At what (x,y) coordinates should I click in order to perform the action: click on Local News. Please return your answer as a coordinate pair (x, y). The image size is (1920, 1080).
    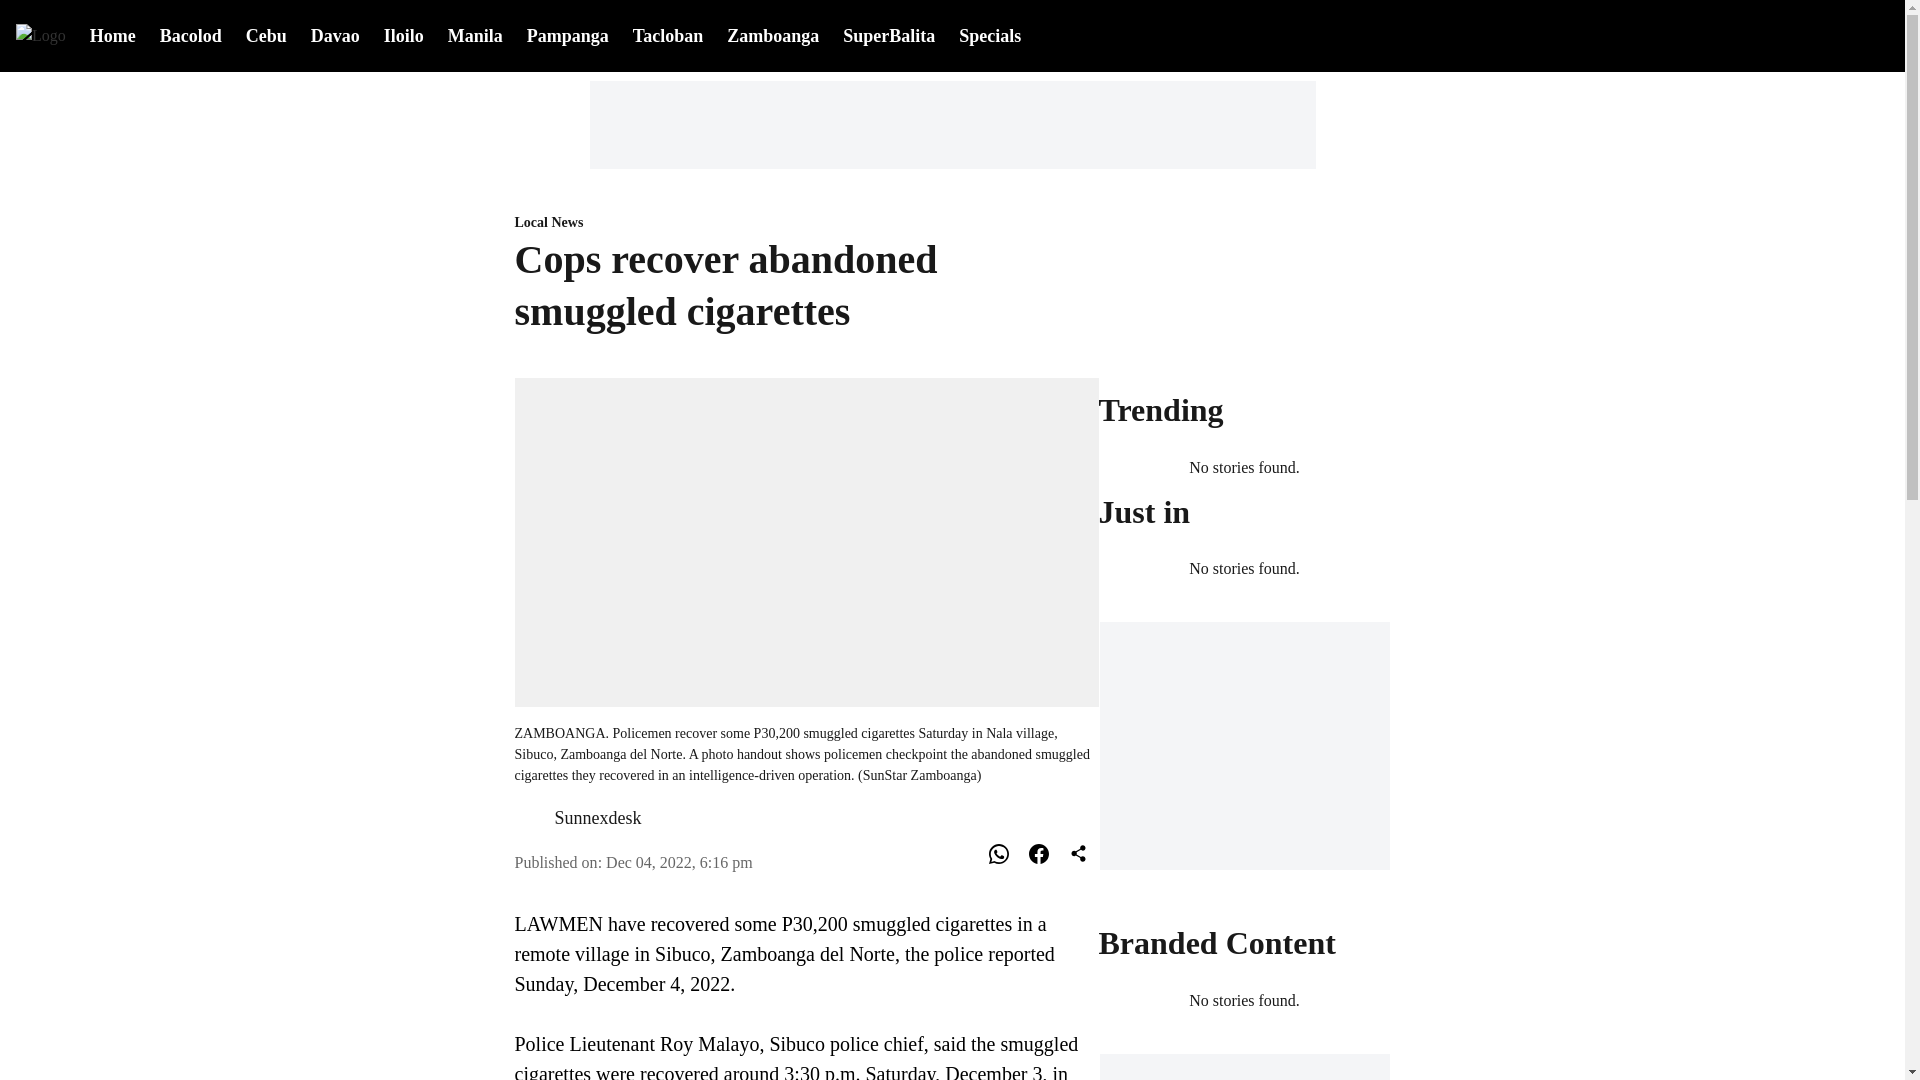
    Looking at the image, I should click on (806, 223).